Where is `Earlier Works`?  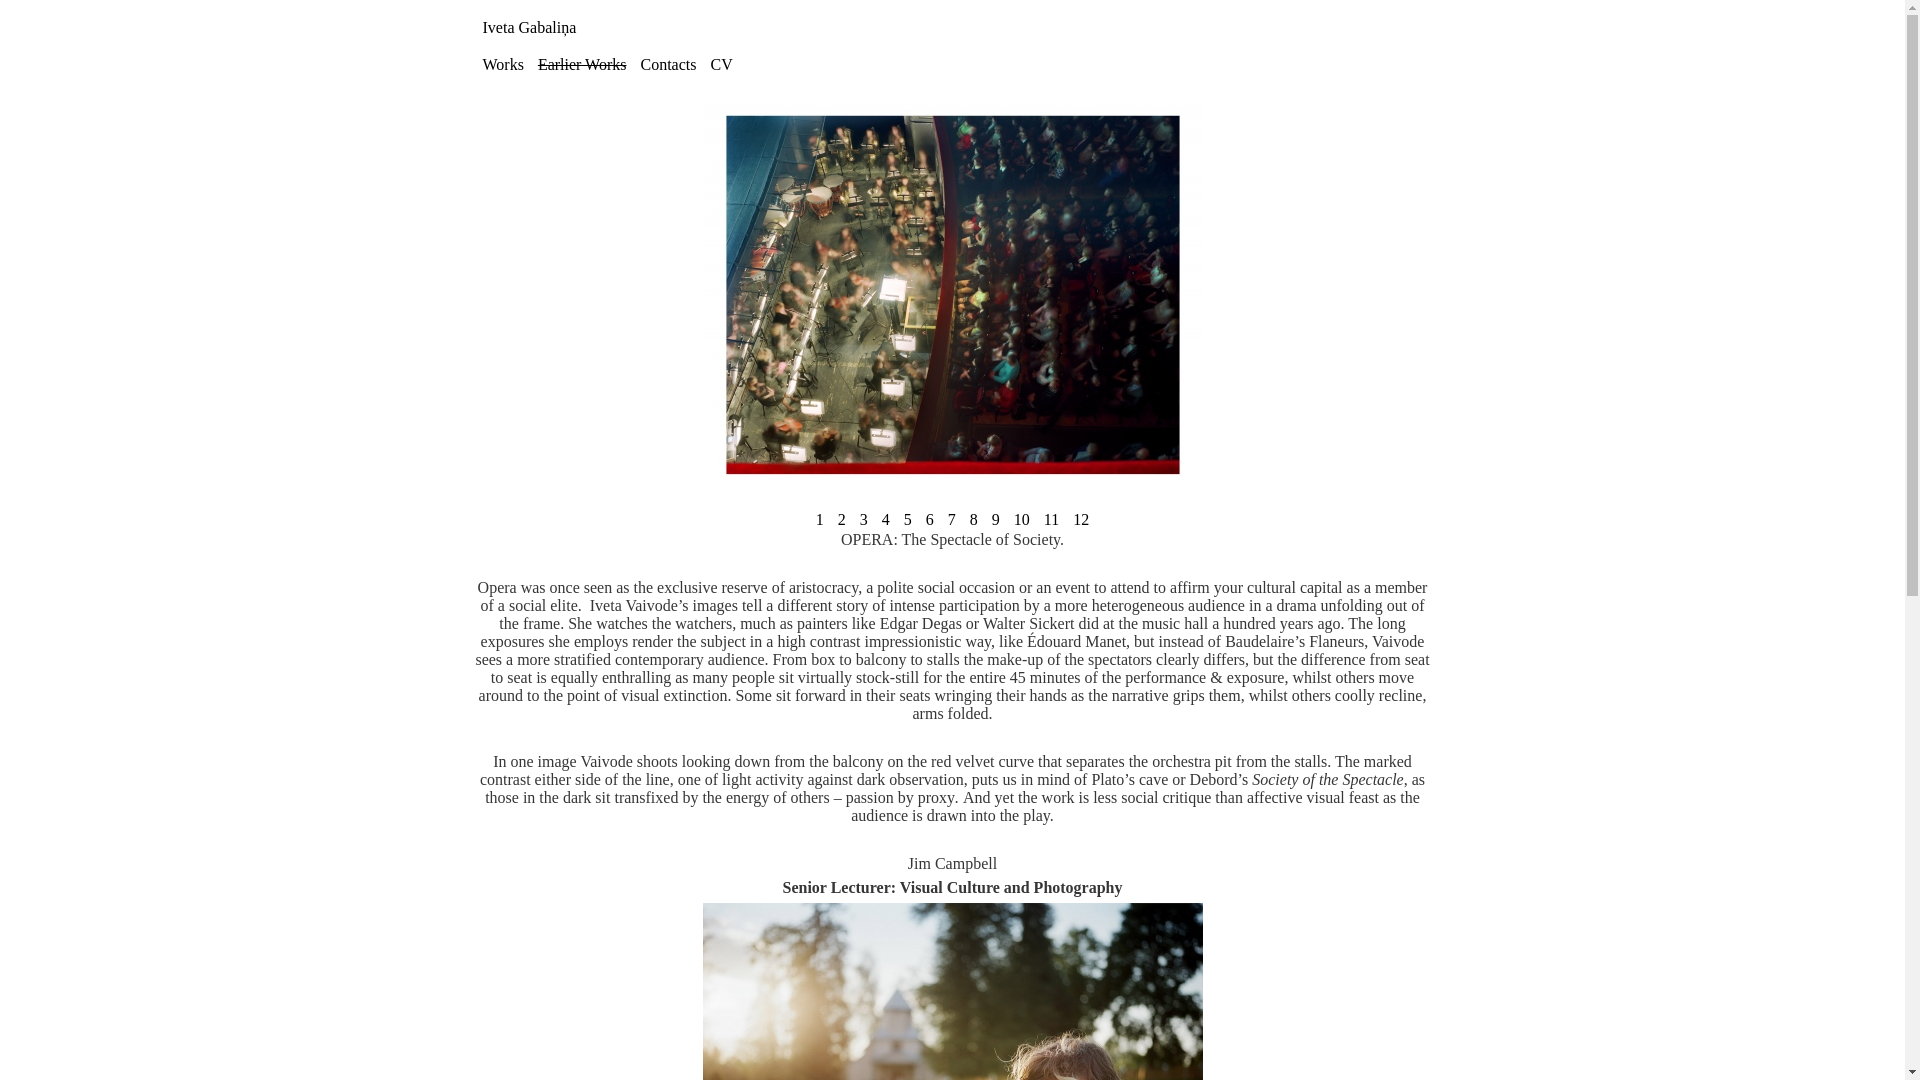 Earlier Works is located at coordinates (582, 65).